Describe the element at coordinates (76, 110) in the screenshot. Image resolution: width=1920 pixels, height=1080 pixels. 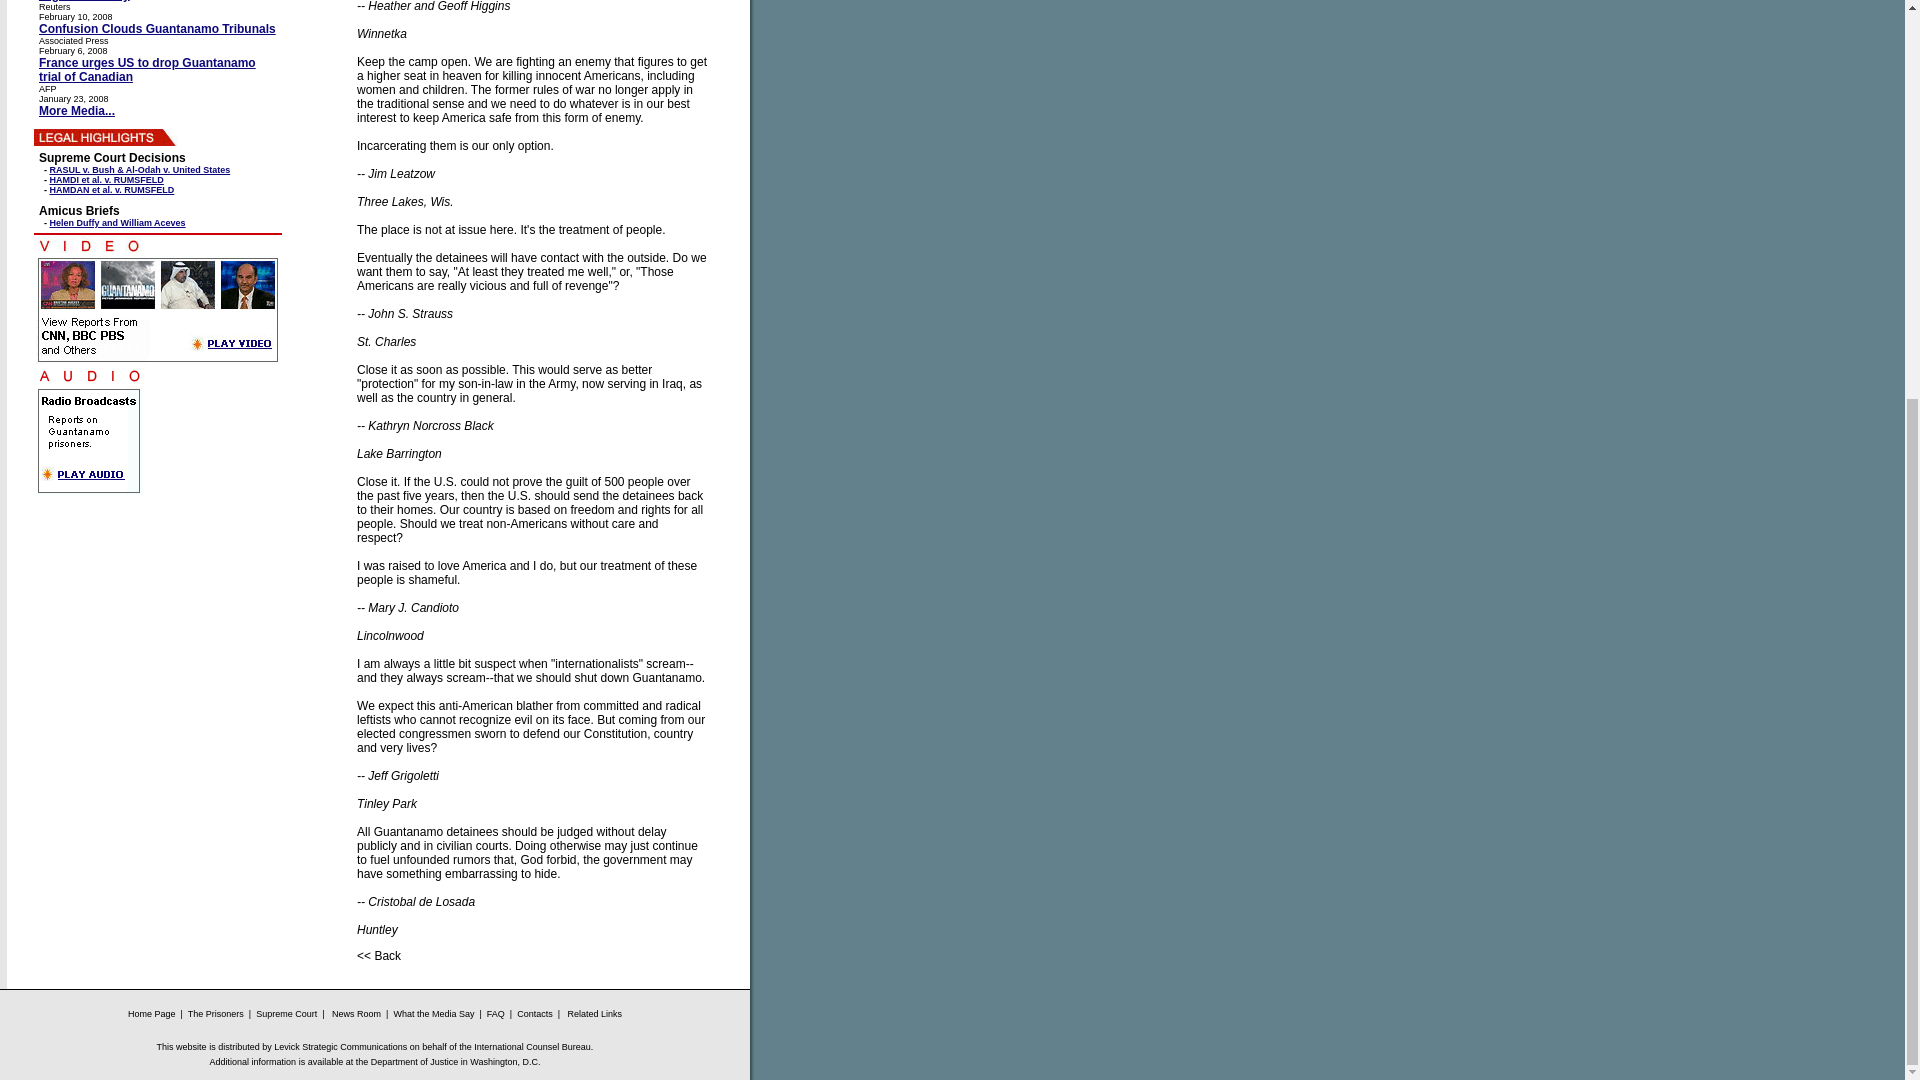
I see `More Media...` at that location.